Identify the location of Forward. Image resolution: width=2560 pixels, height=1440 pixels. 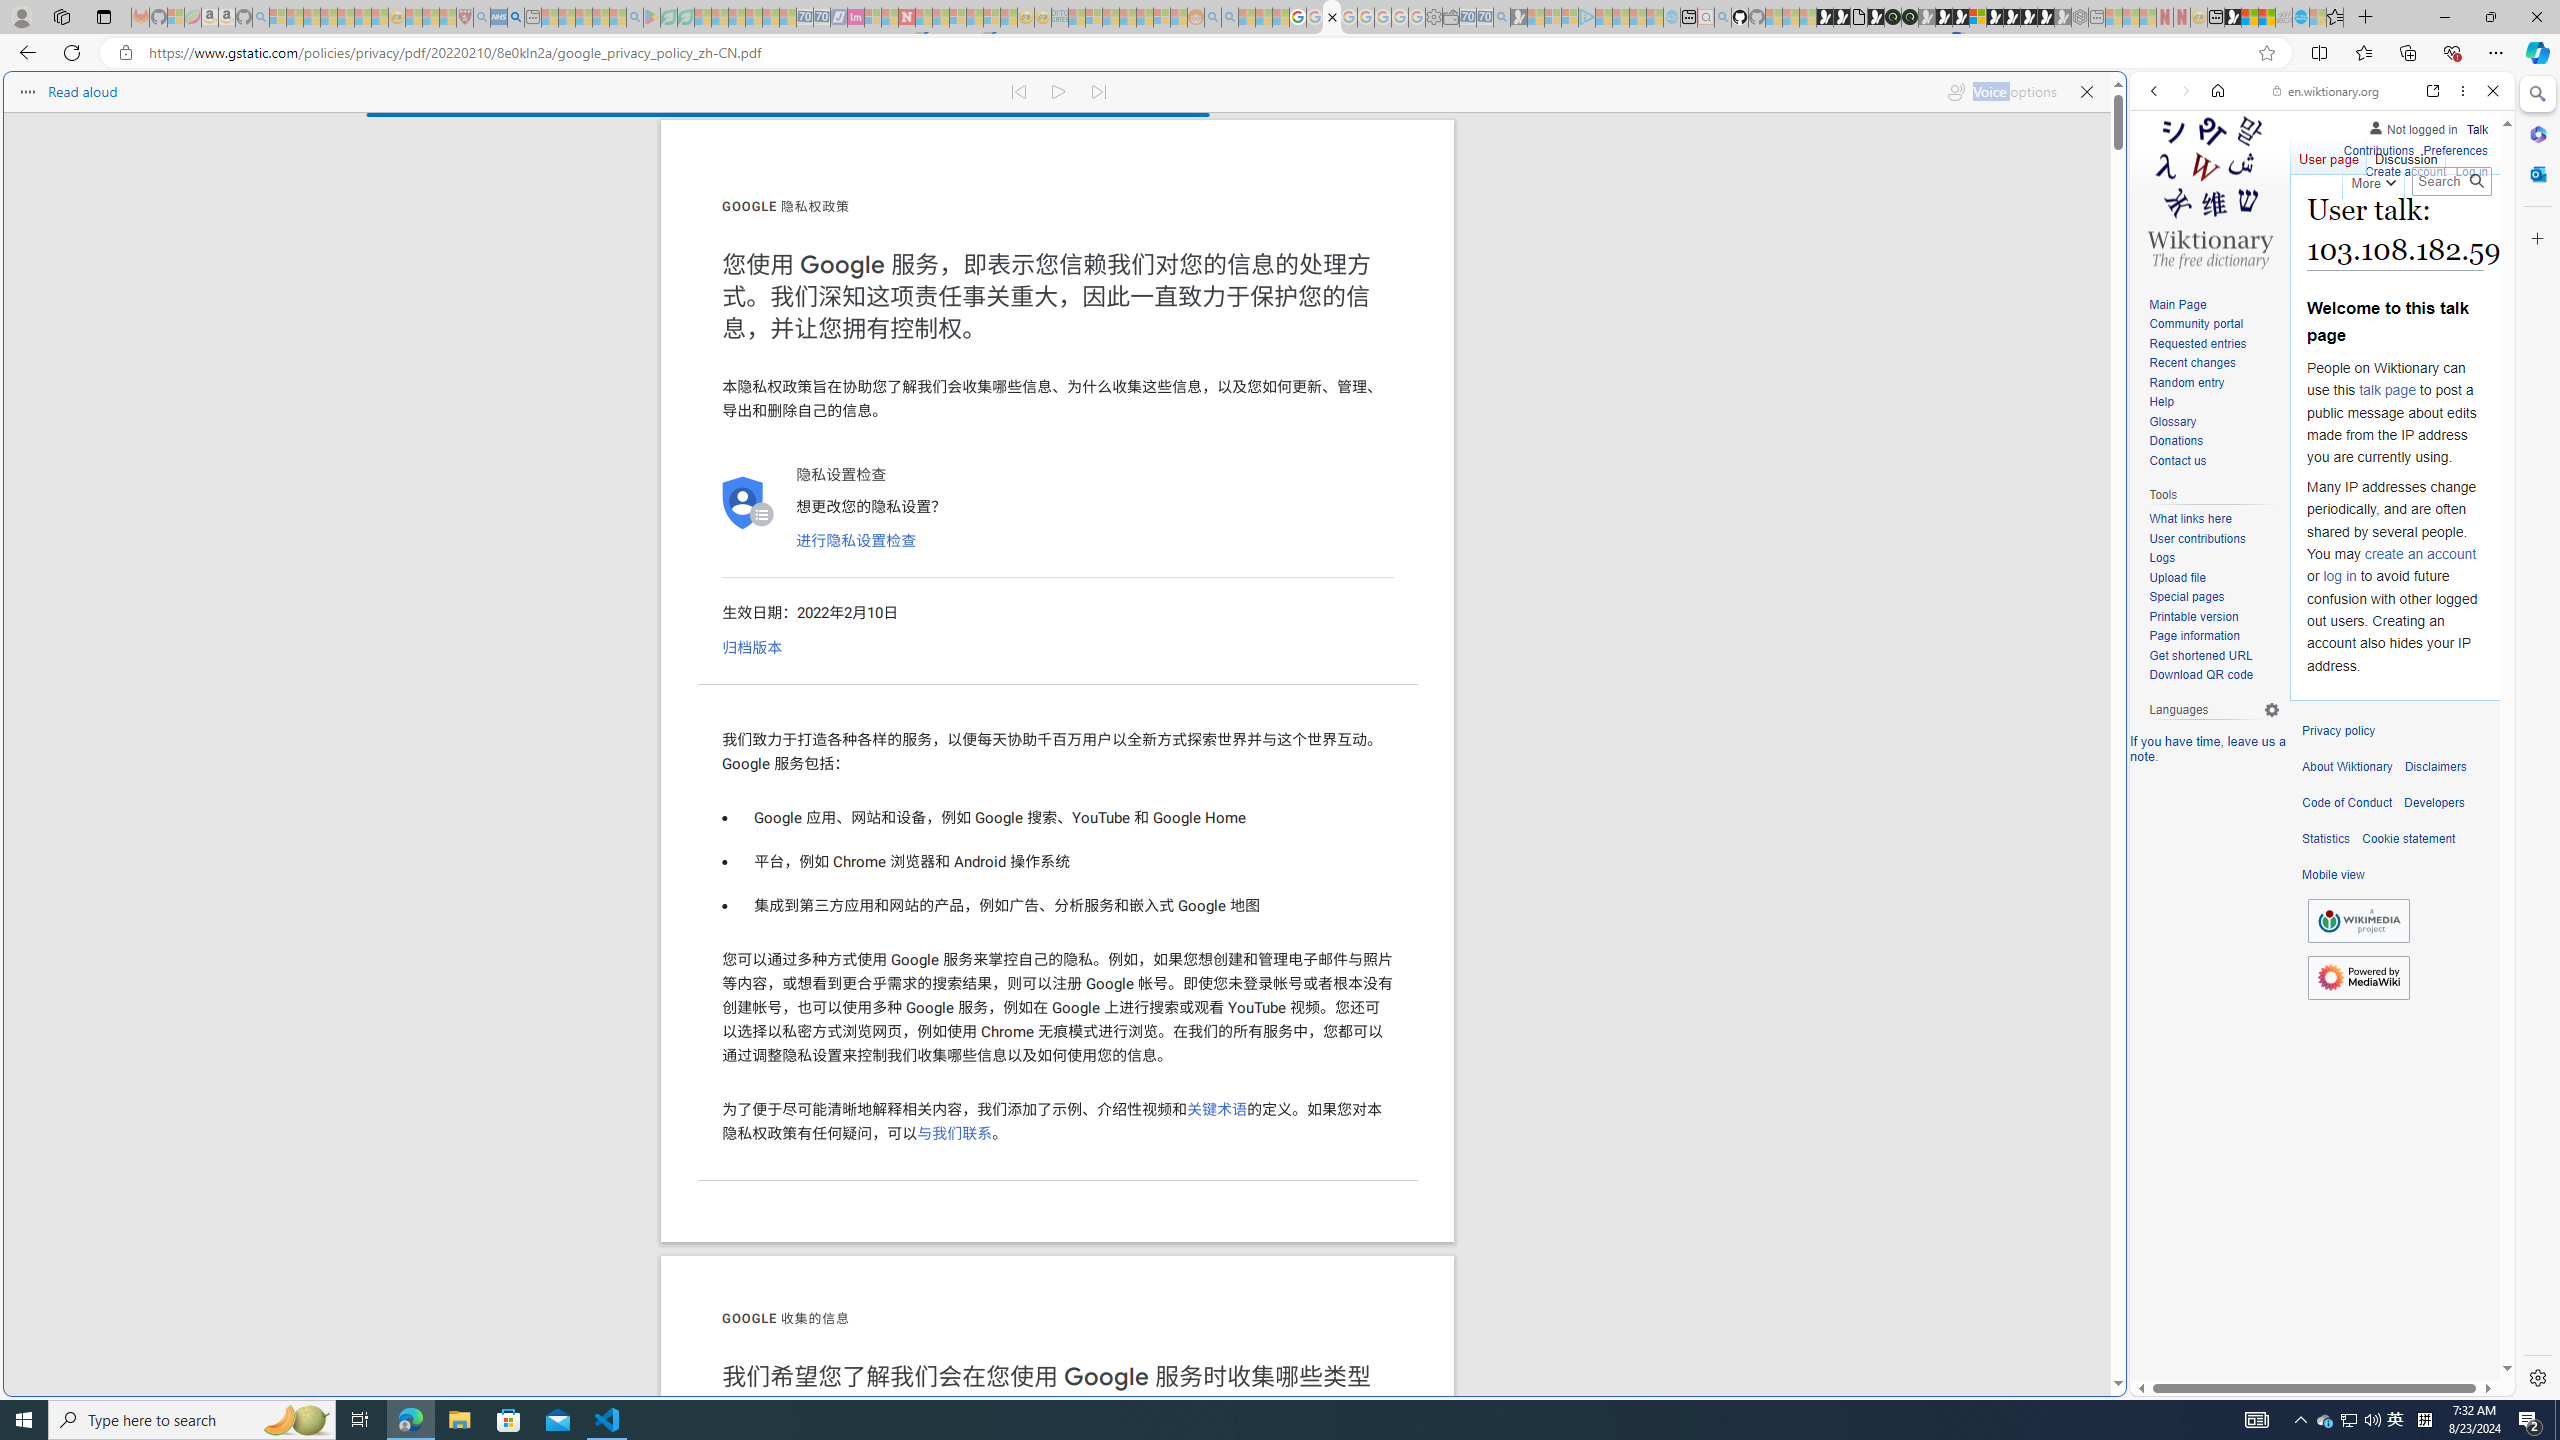
(2184, 90).